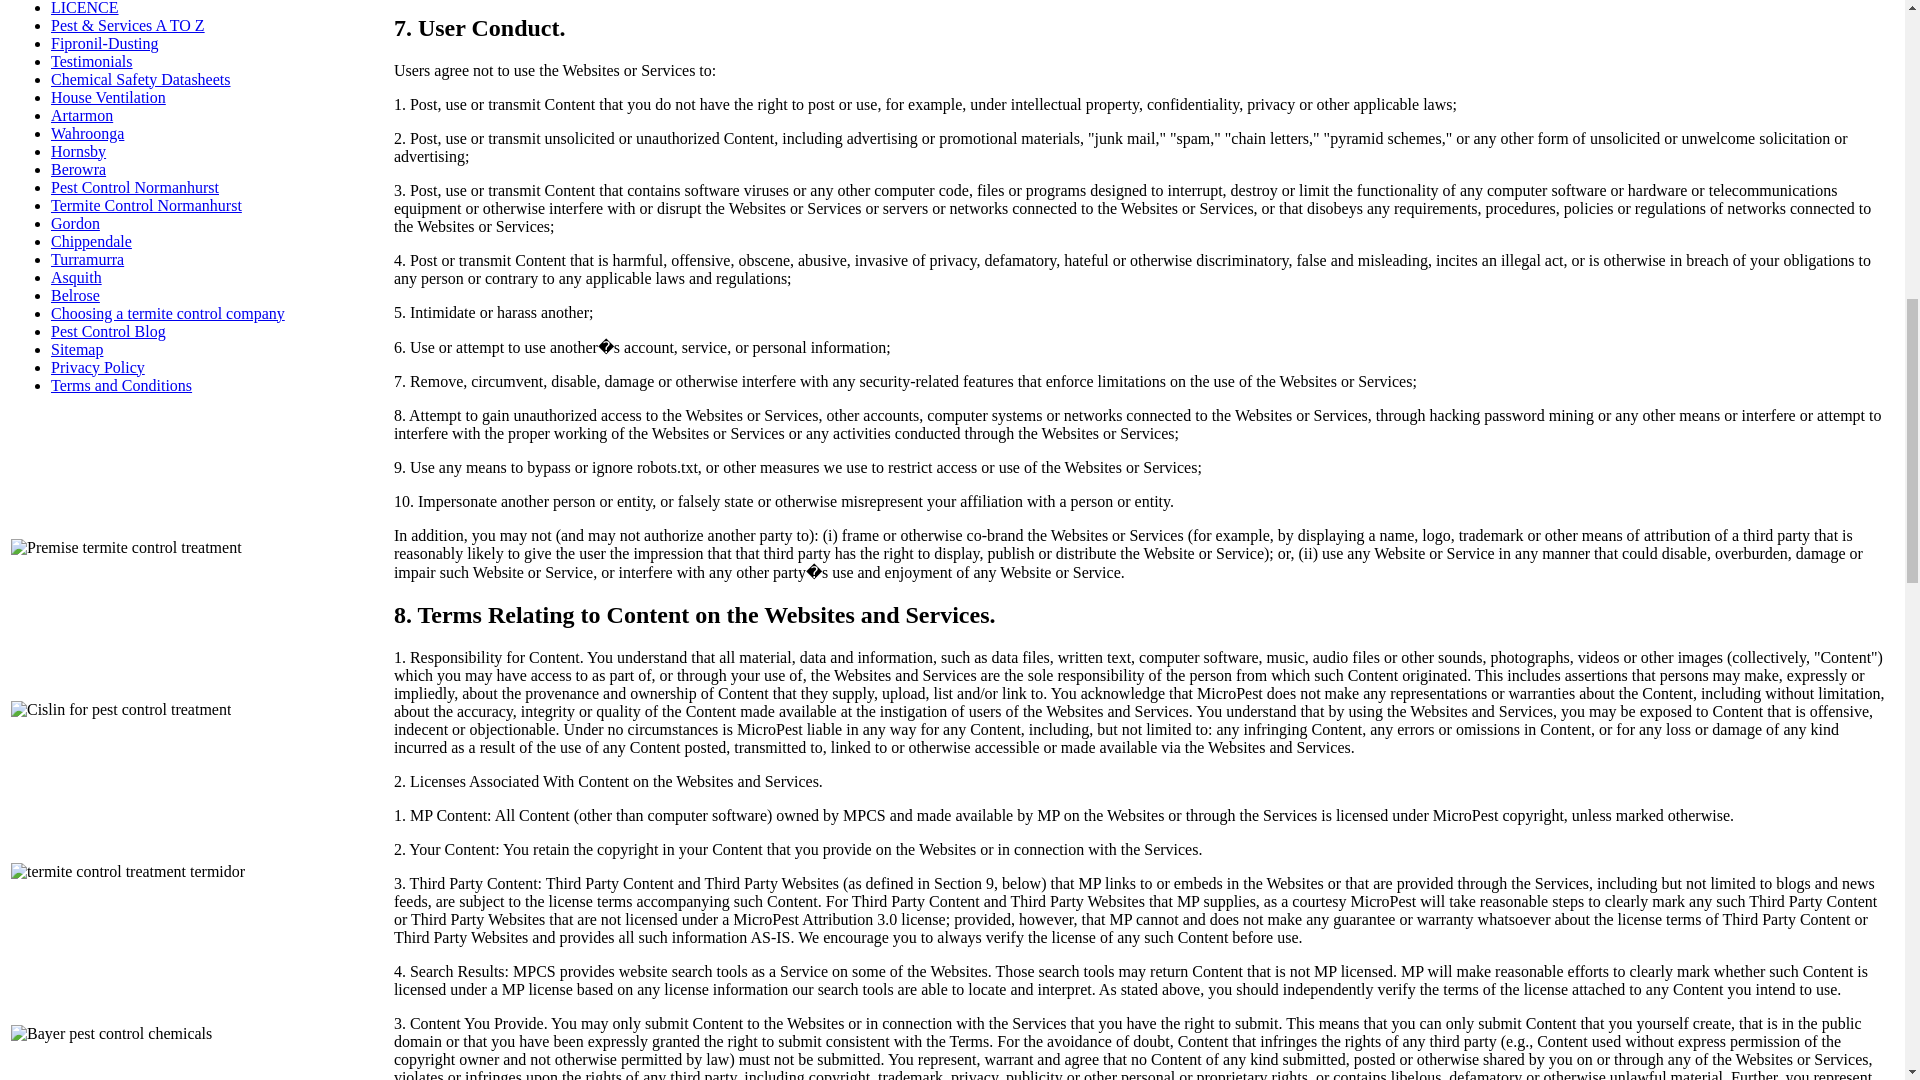 The width and height of the screenshot is (1920, 1080). What do you see at coordinates (78, 150) in the screenshot?
I see `Hornsby` at bounding box center [78, 150].